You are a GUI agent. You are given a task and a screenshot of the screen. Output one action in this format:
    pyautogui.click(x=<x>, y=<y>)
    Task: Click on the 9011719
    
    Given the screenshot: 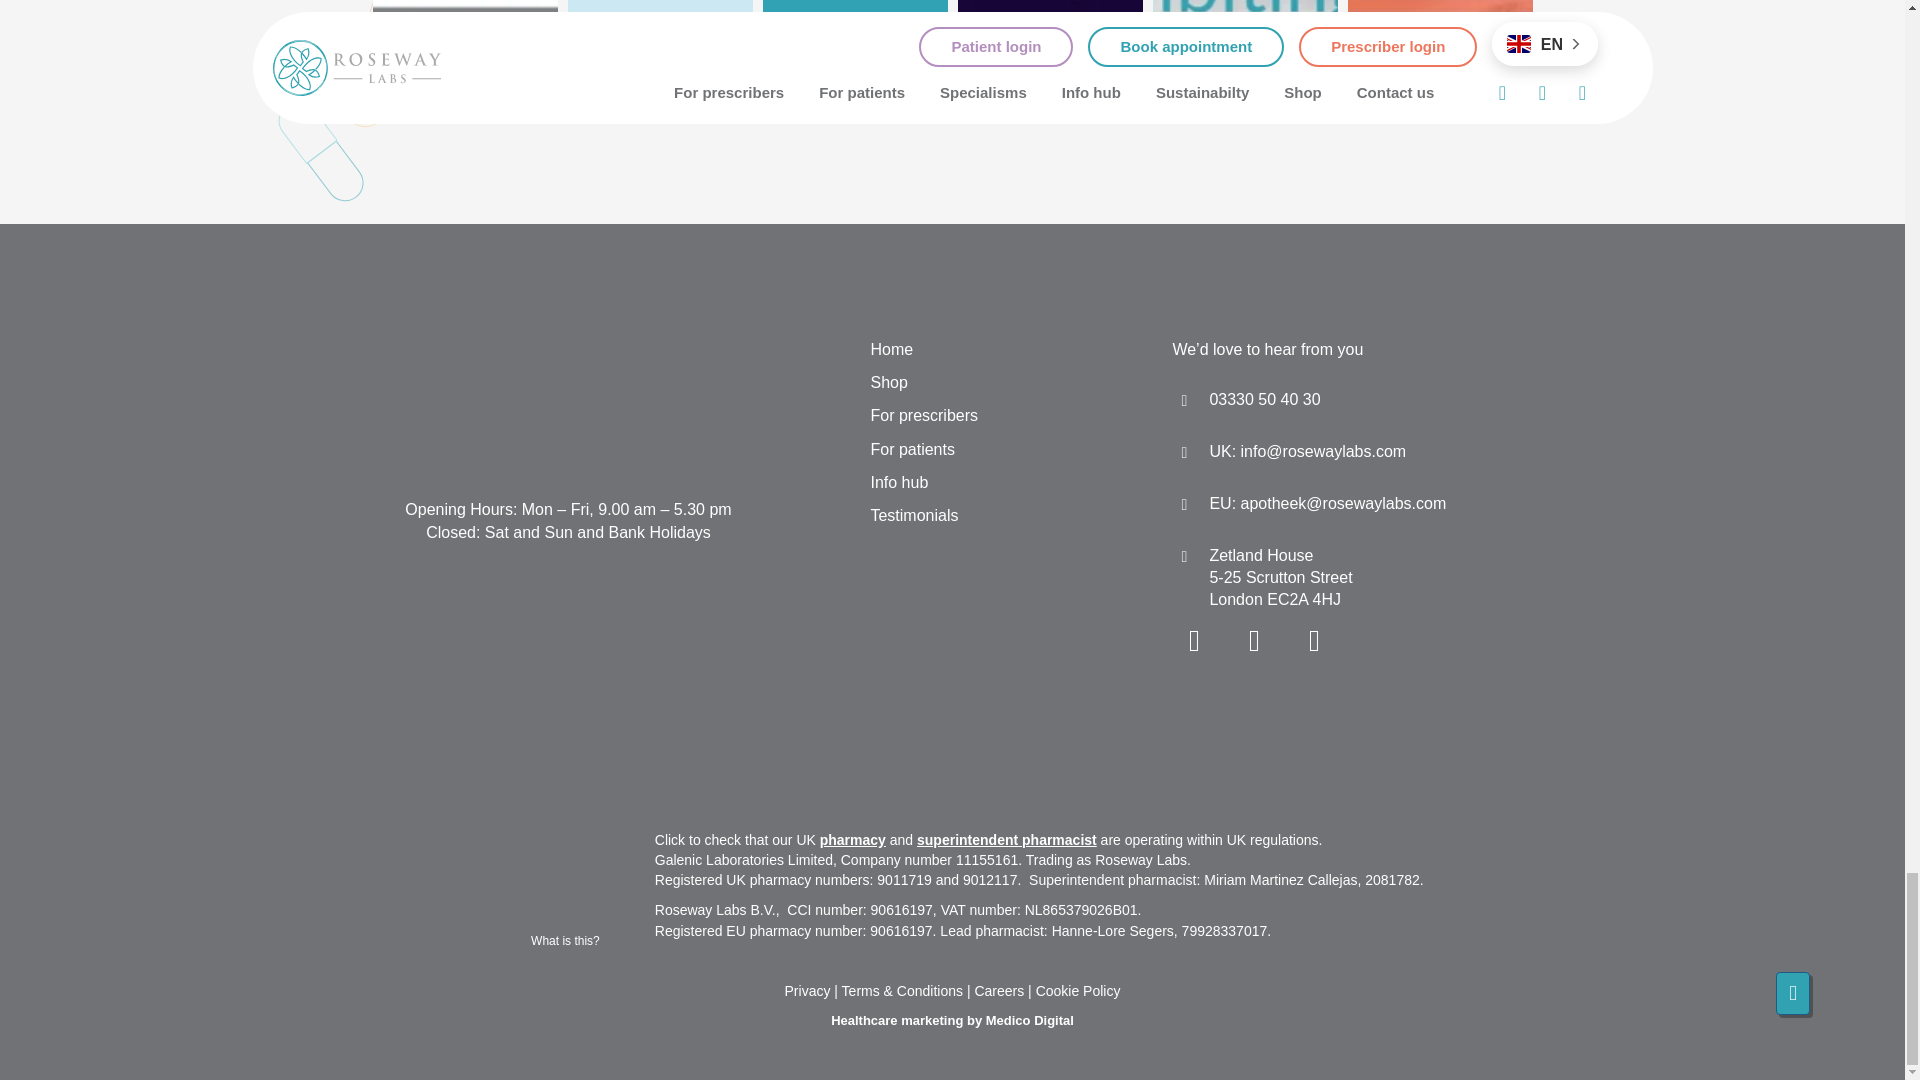 What is the action you would take?
    pyautogui.click(x=569, y=910)
    